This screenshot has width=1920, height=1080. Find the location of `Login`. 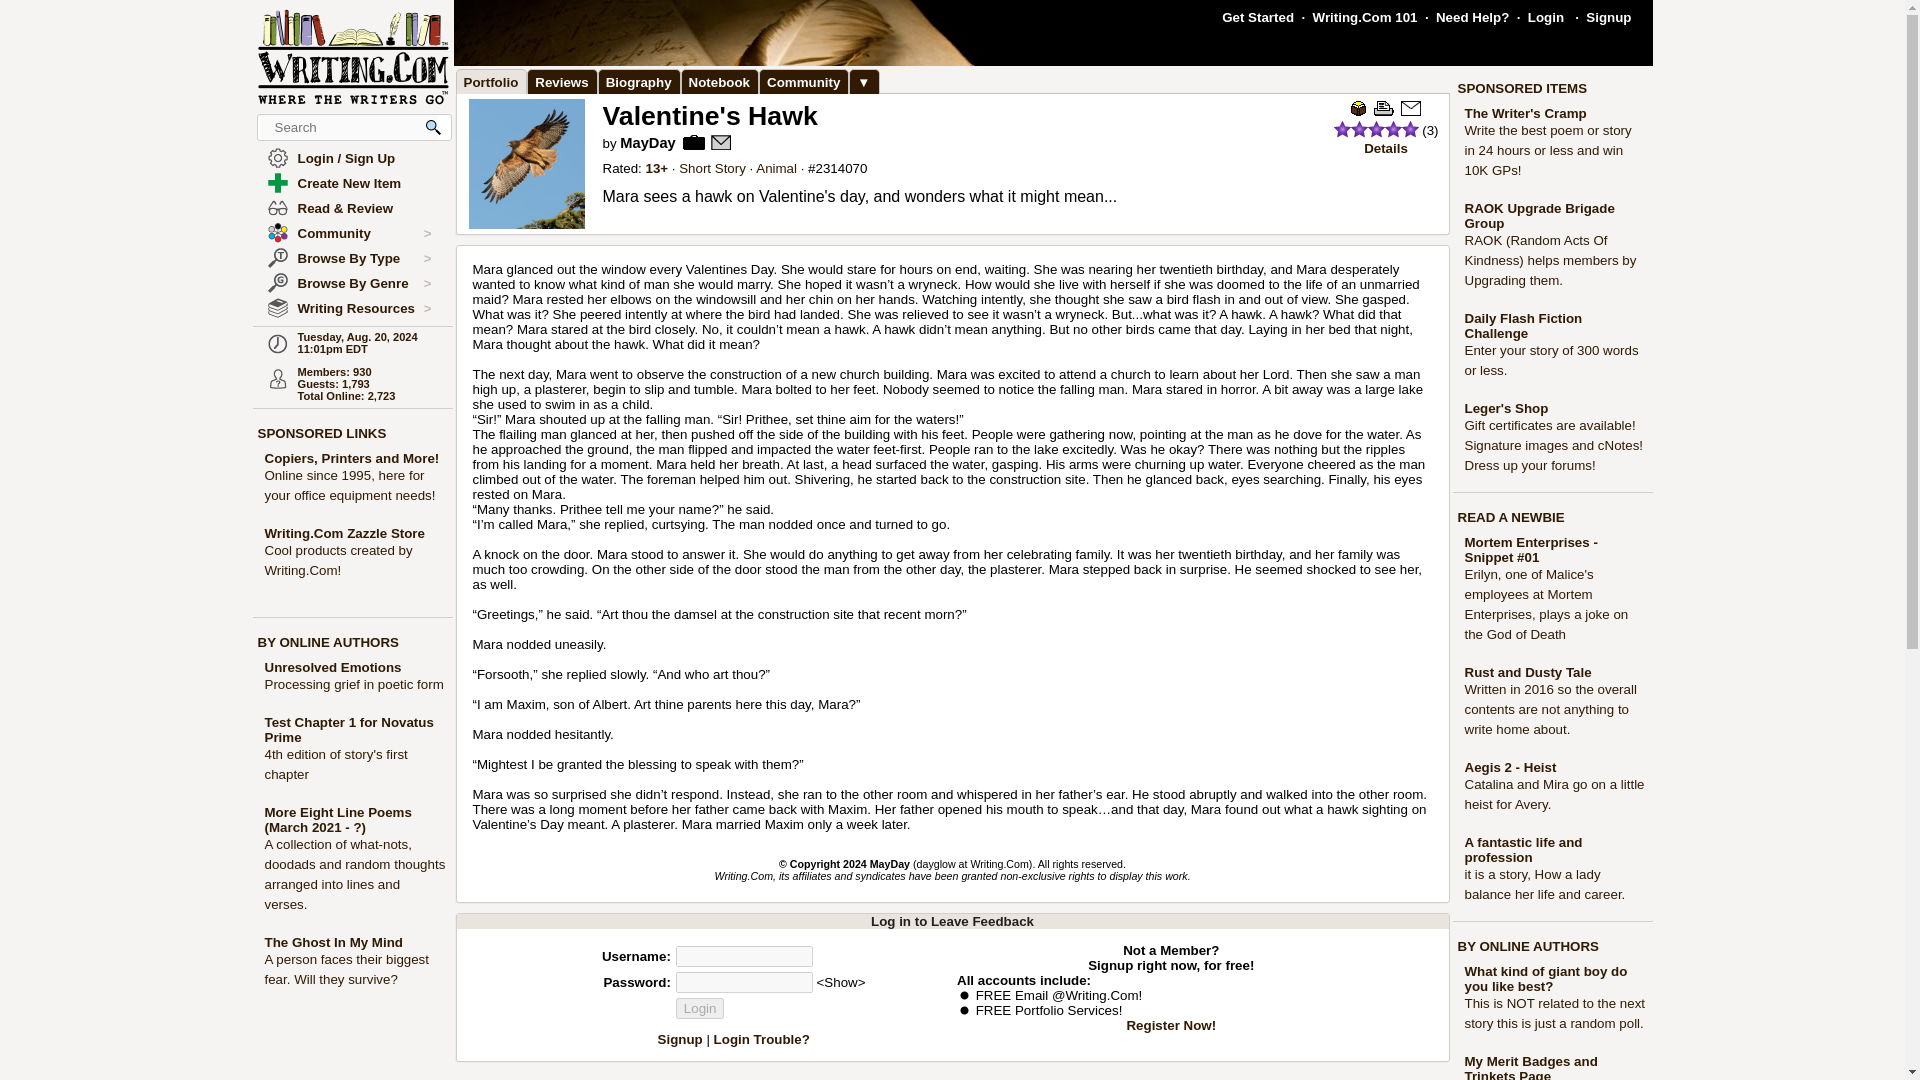

Login is located at coordinates (1546, 16).